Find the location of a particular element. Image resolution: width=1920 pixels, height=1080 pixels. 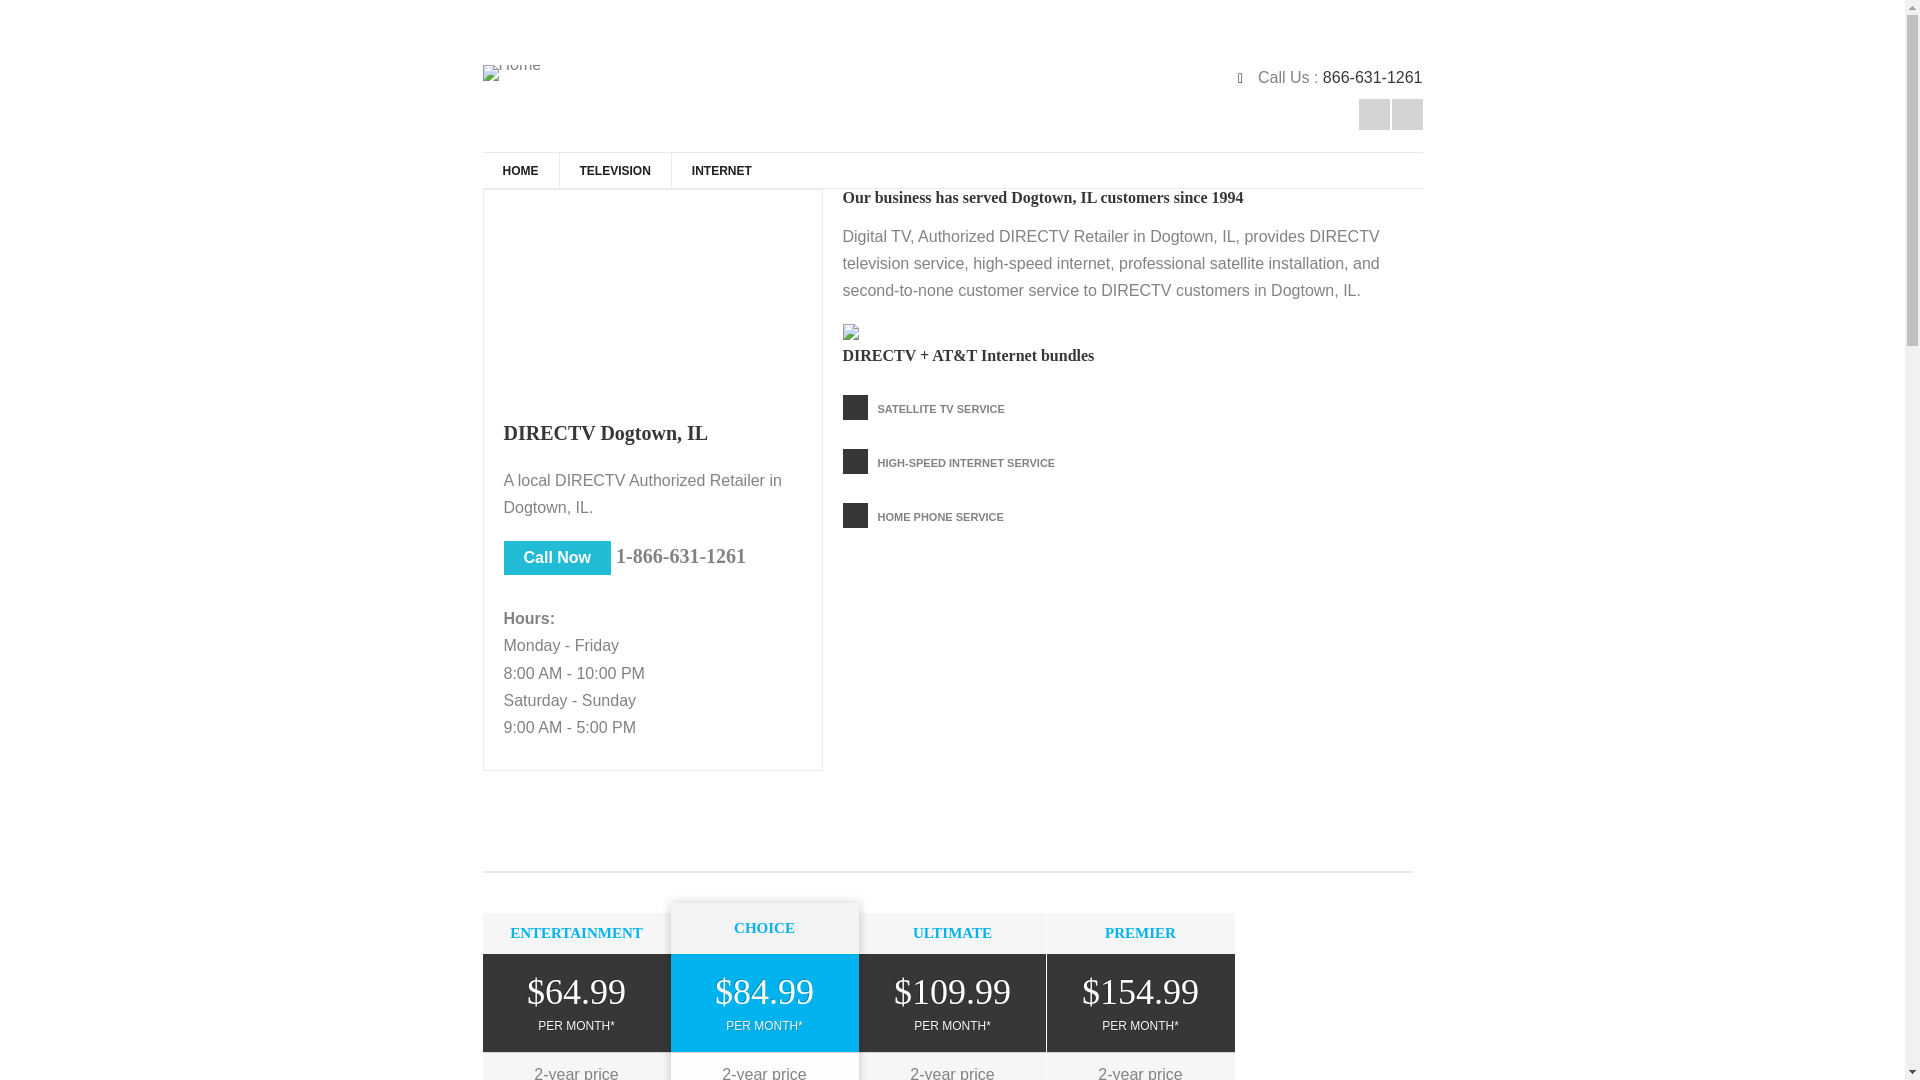

TELEVISION is located at coordinates (614, 170).